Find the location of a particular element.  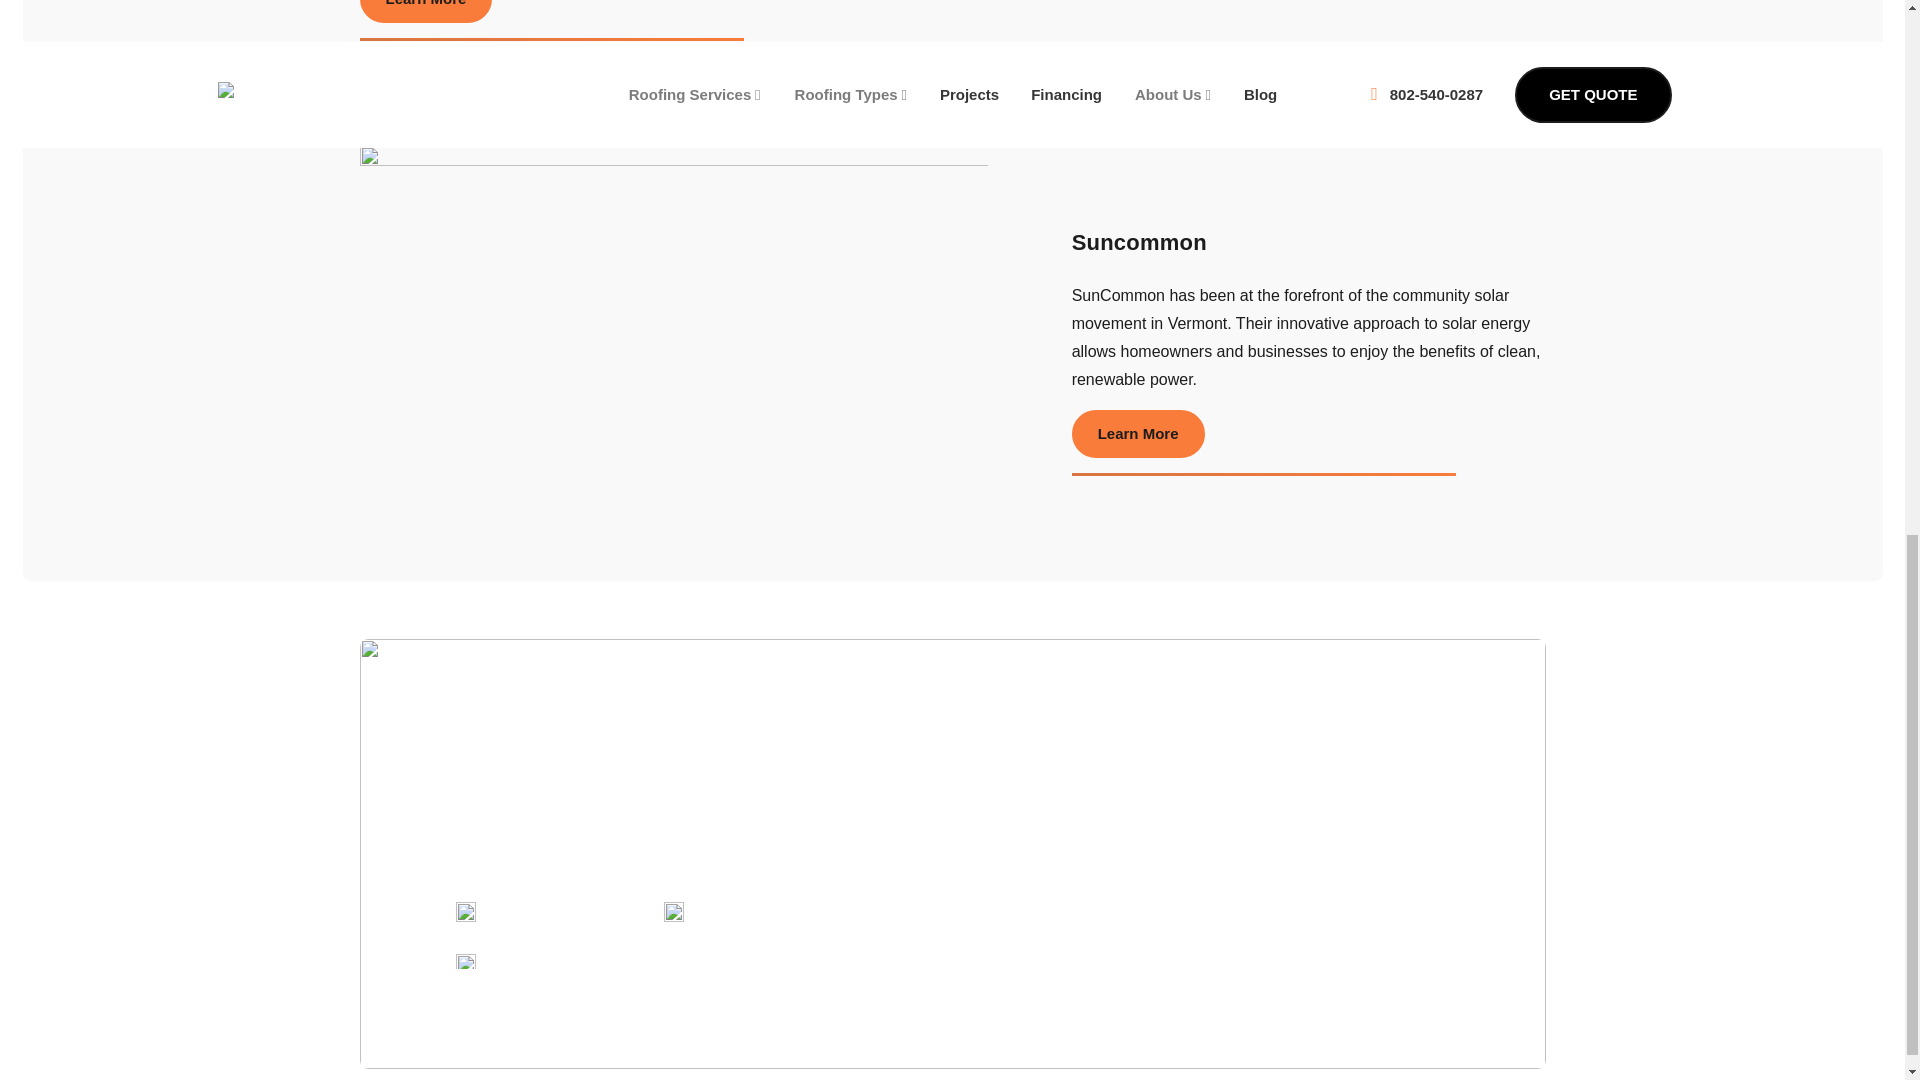

Learn More is located at coordinates (426, 11).